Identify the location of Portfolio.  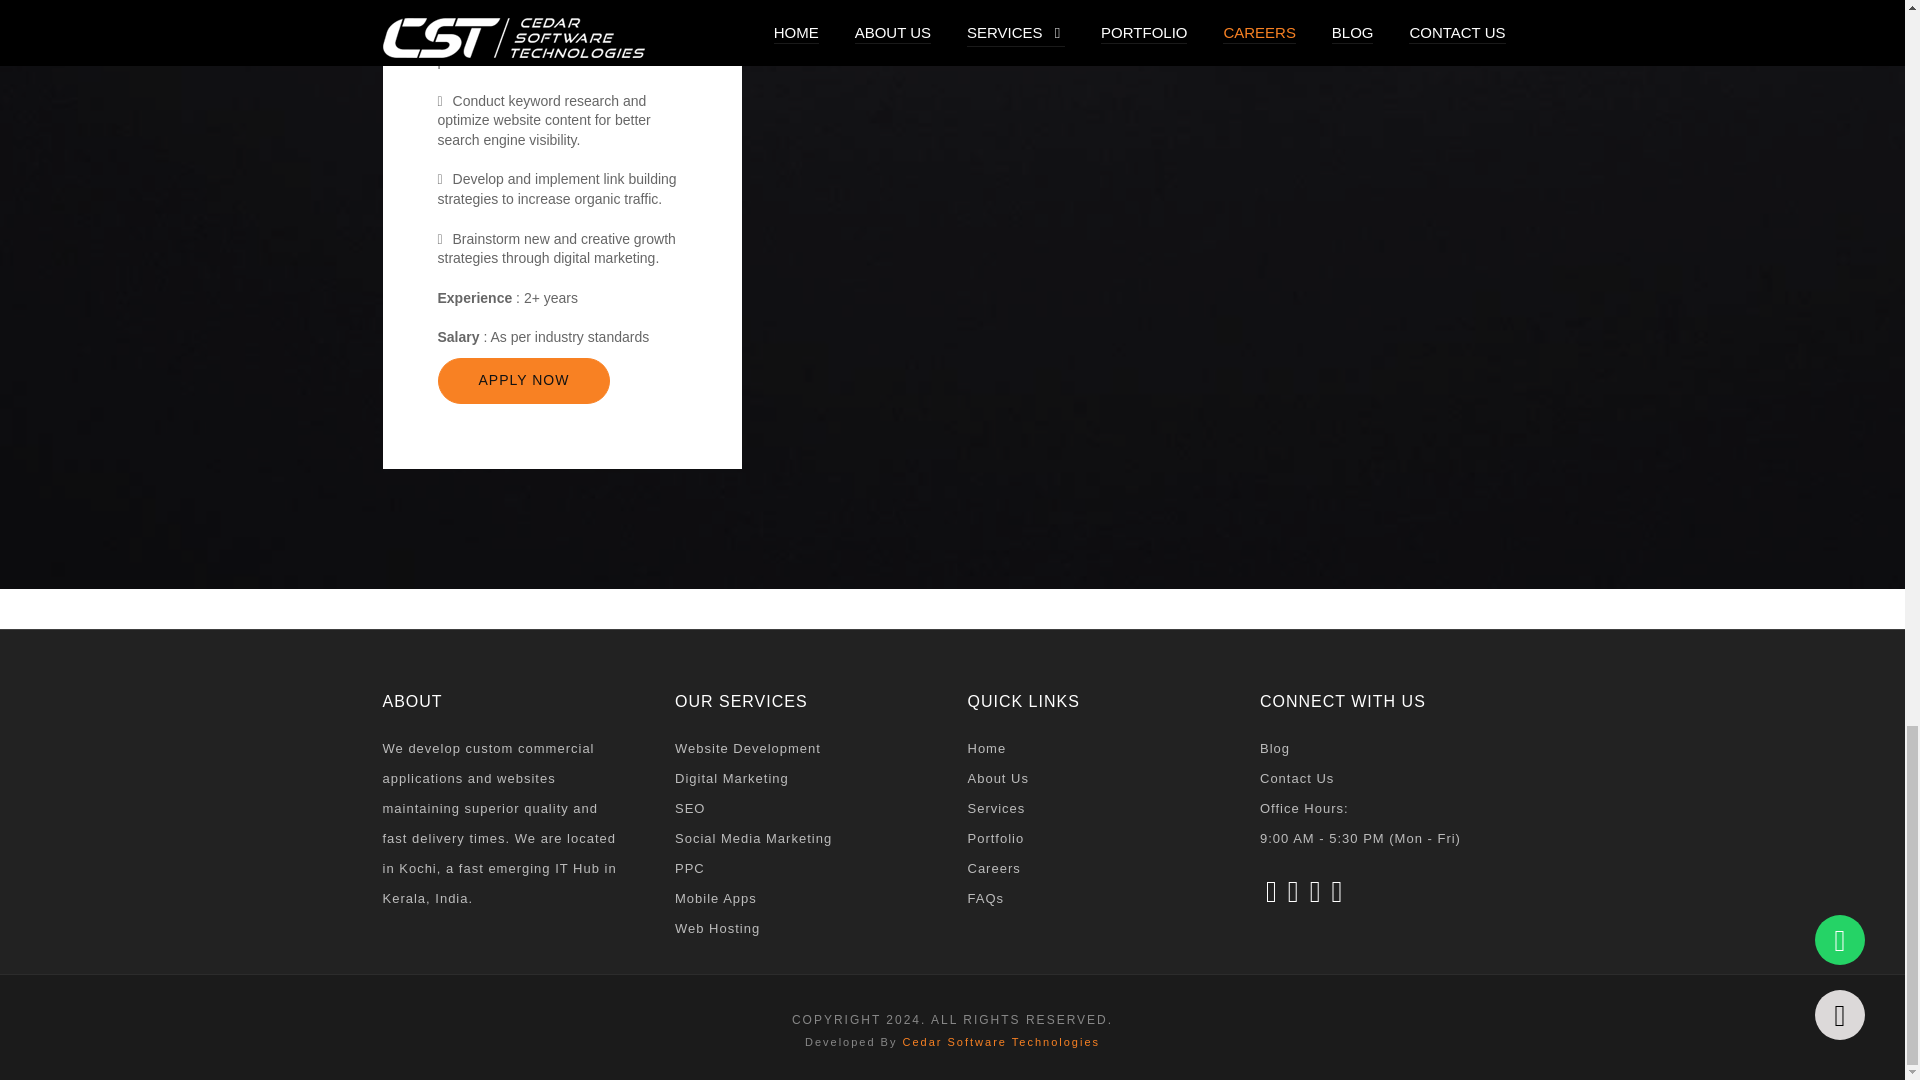
(1098, 839).